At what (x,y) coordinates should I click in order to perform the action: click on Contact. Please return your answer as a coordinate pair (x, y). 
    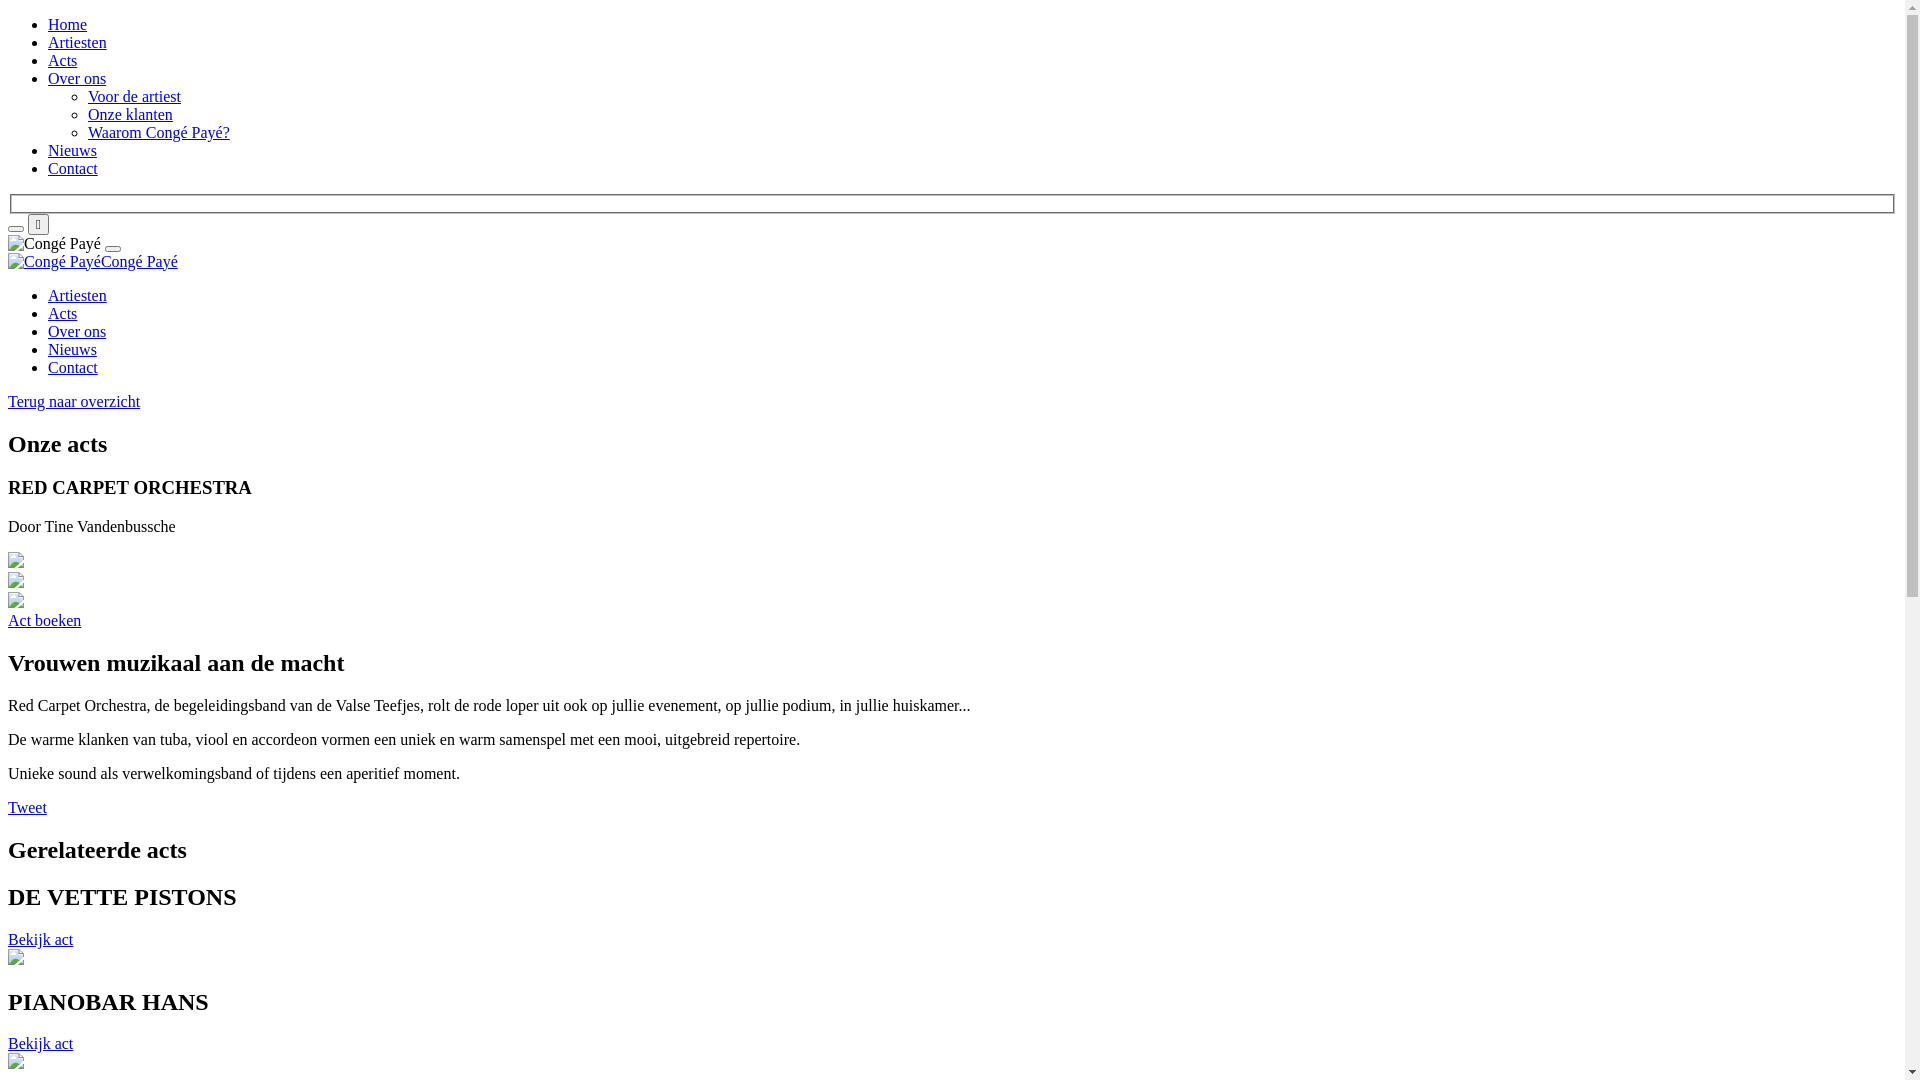
    Looking at the image, I should click on (73, 368).